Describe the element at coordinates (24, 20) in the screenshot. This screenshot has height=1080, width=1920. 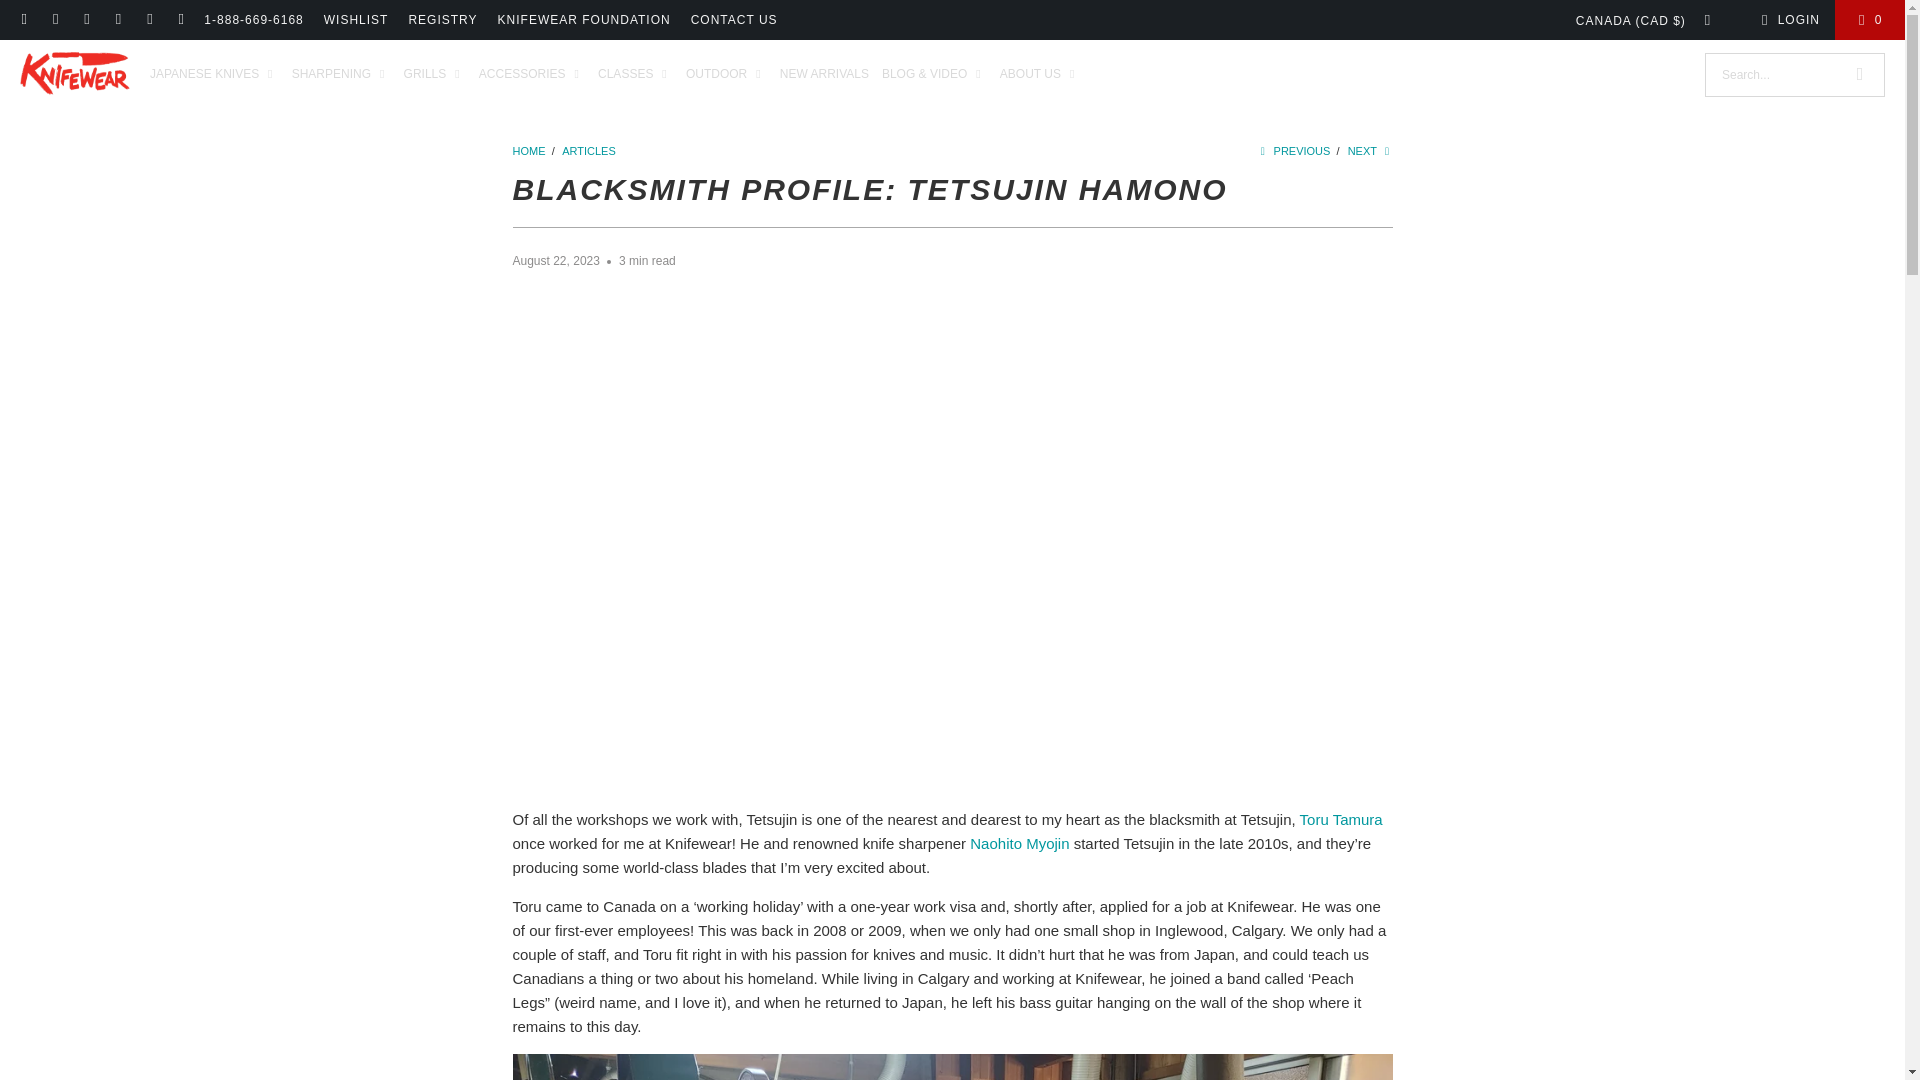
I see `Email Knifewear - Handcrafted Japanese Kitchen Knives` at that location.